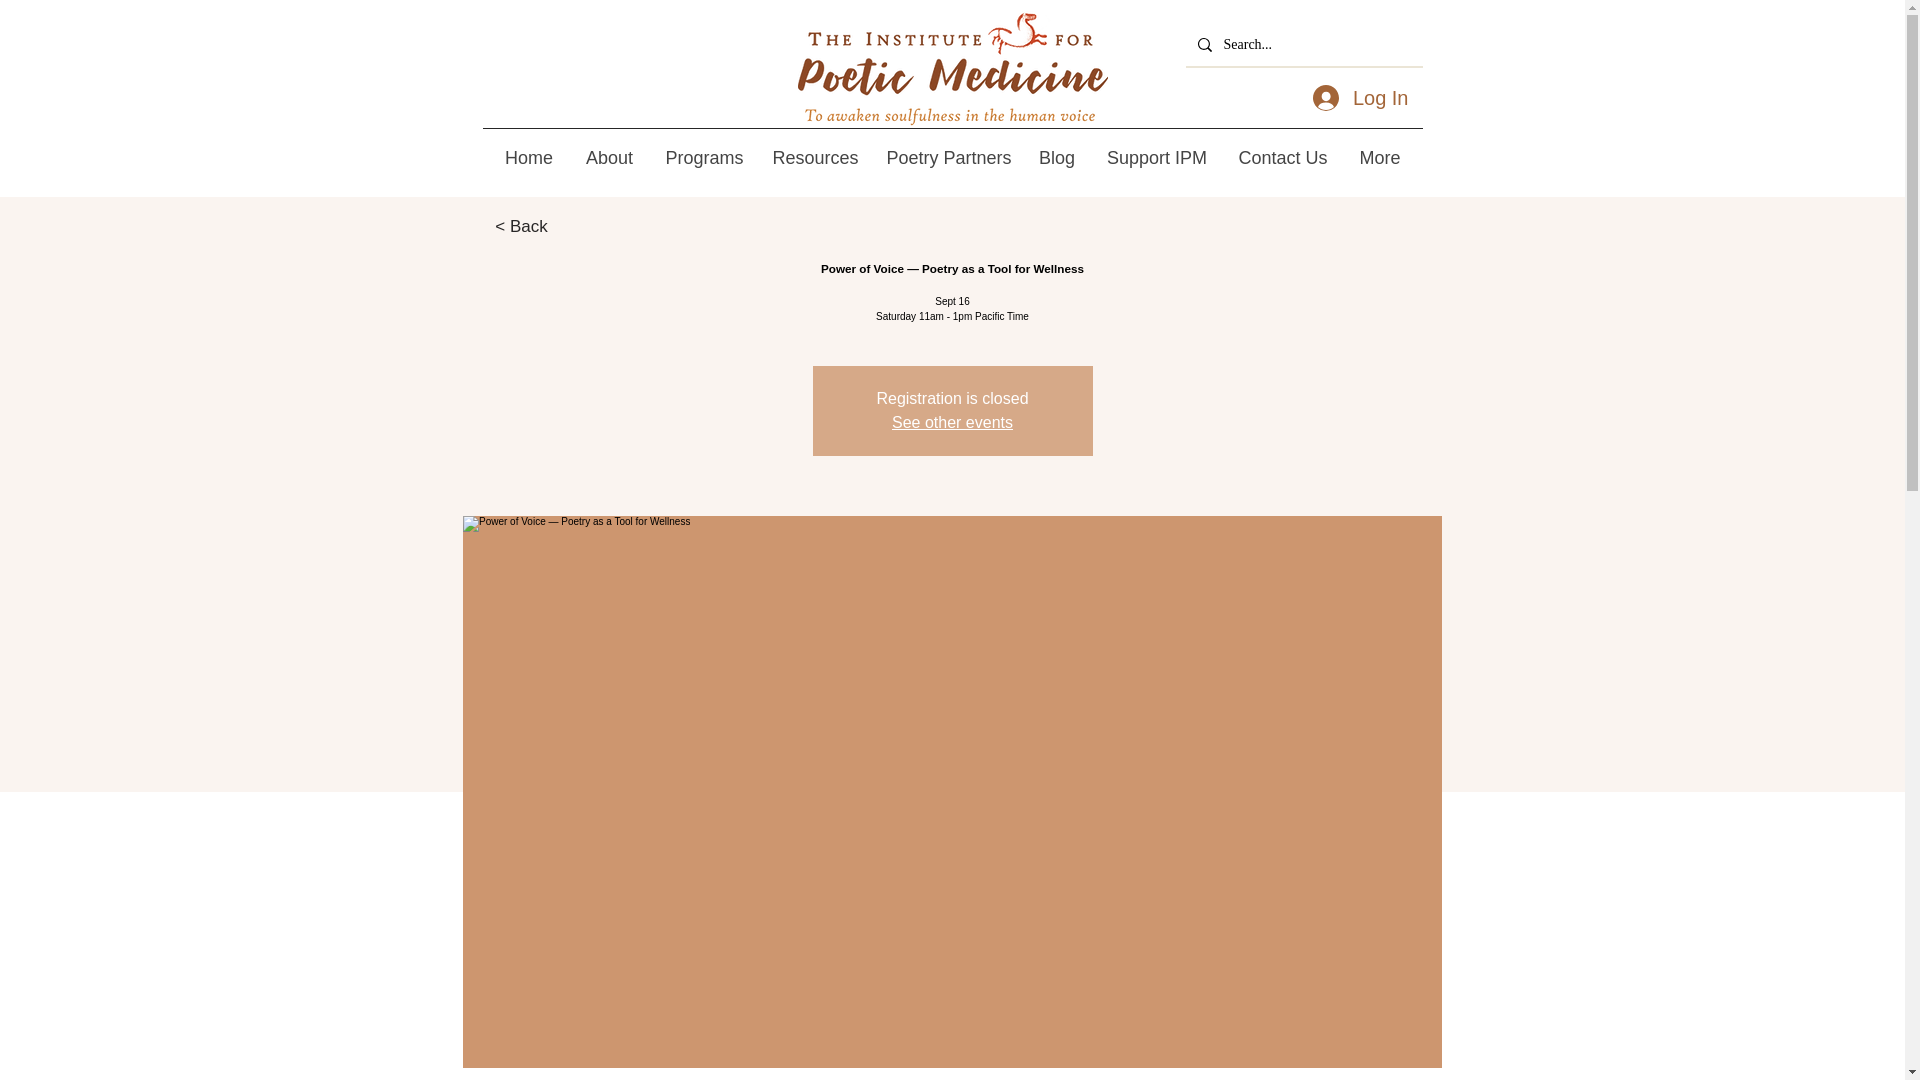 The width and height of the screenshot is (1920, 1080). What do you see at coordinates (952, 422) in the screenshot?
I see `See other events` at bounding box center [952, 422].